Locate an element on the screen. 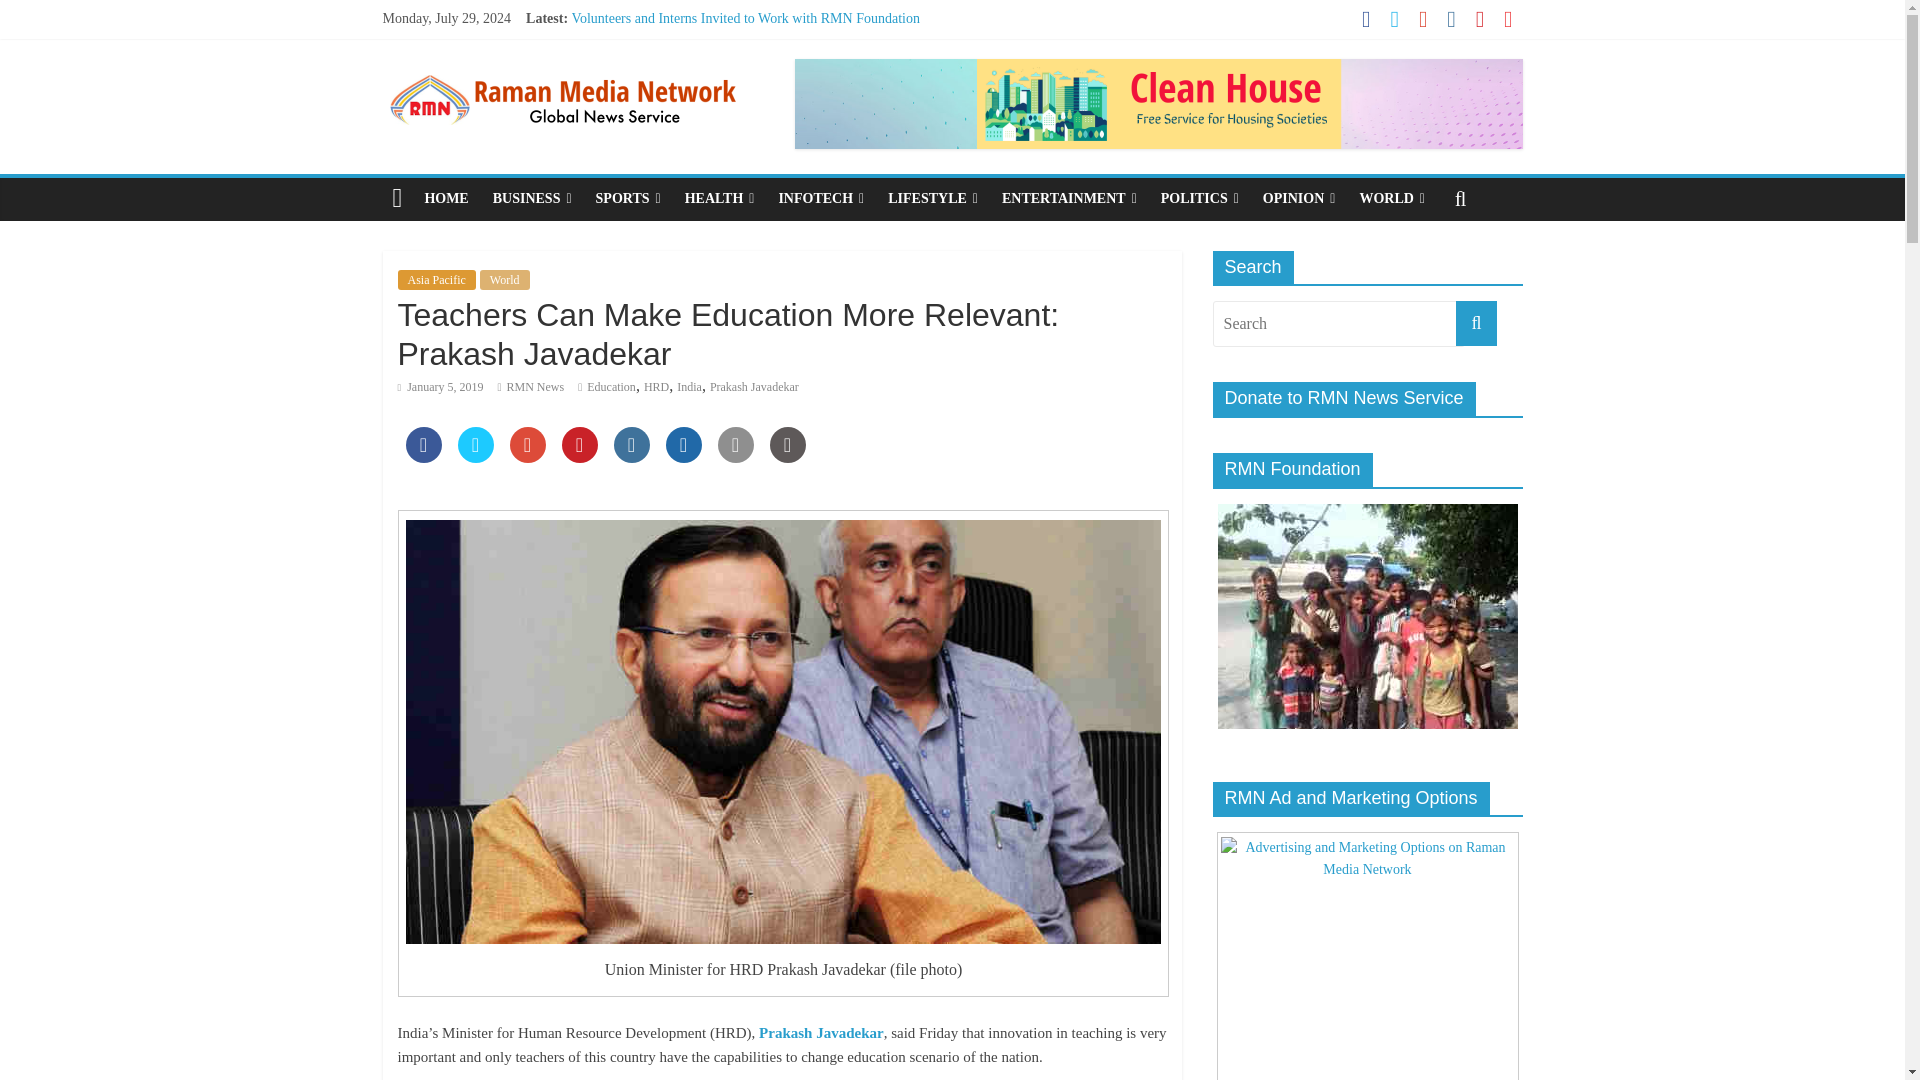 This screenshot has width=1920, height=1080. Share on Google Plus is located at coordinates (528, 456).